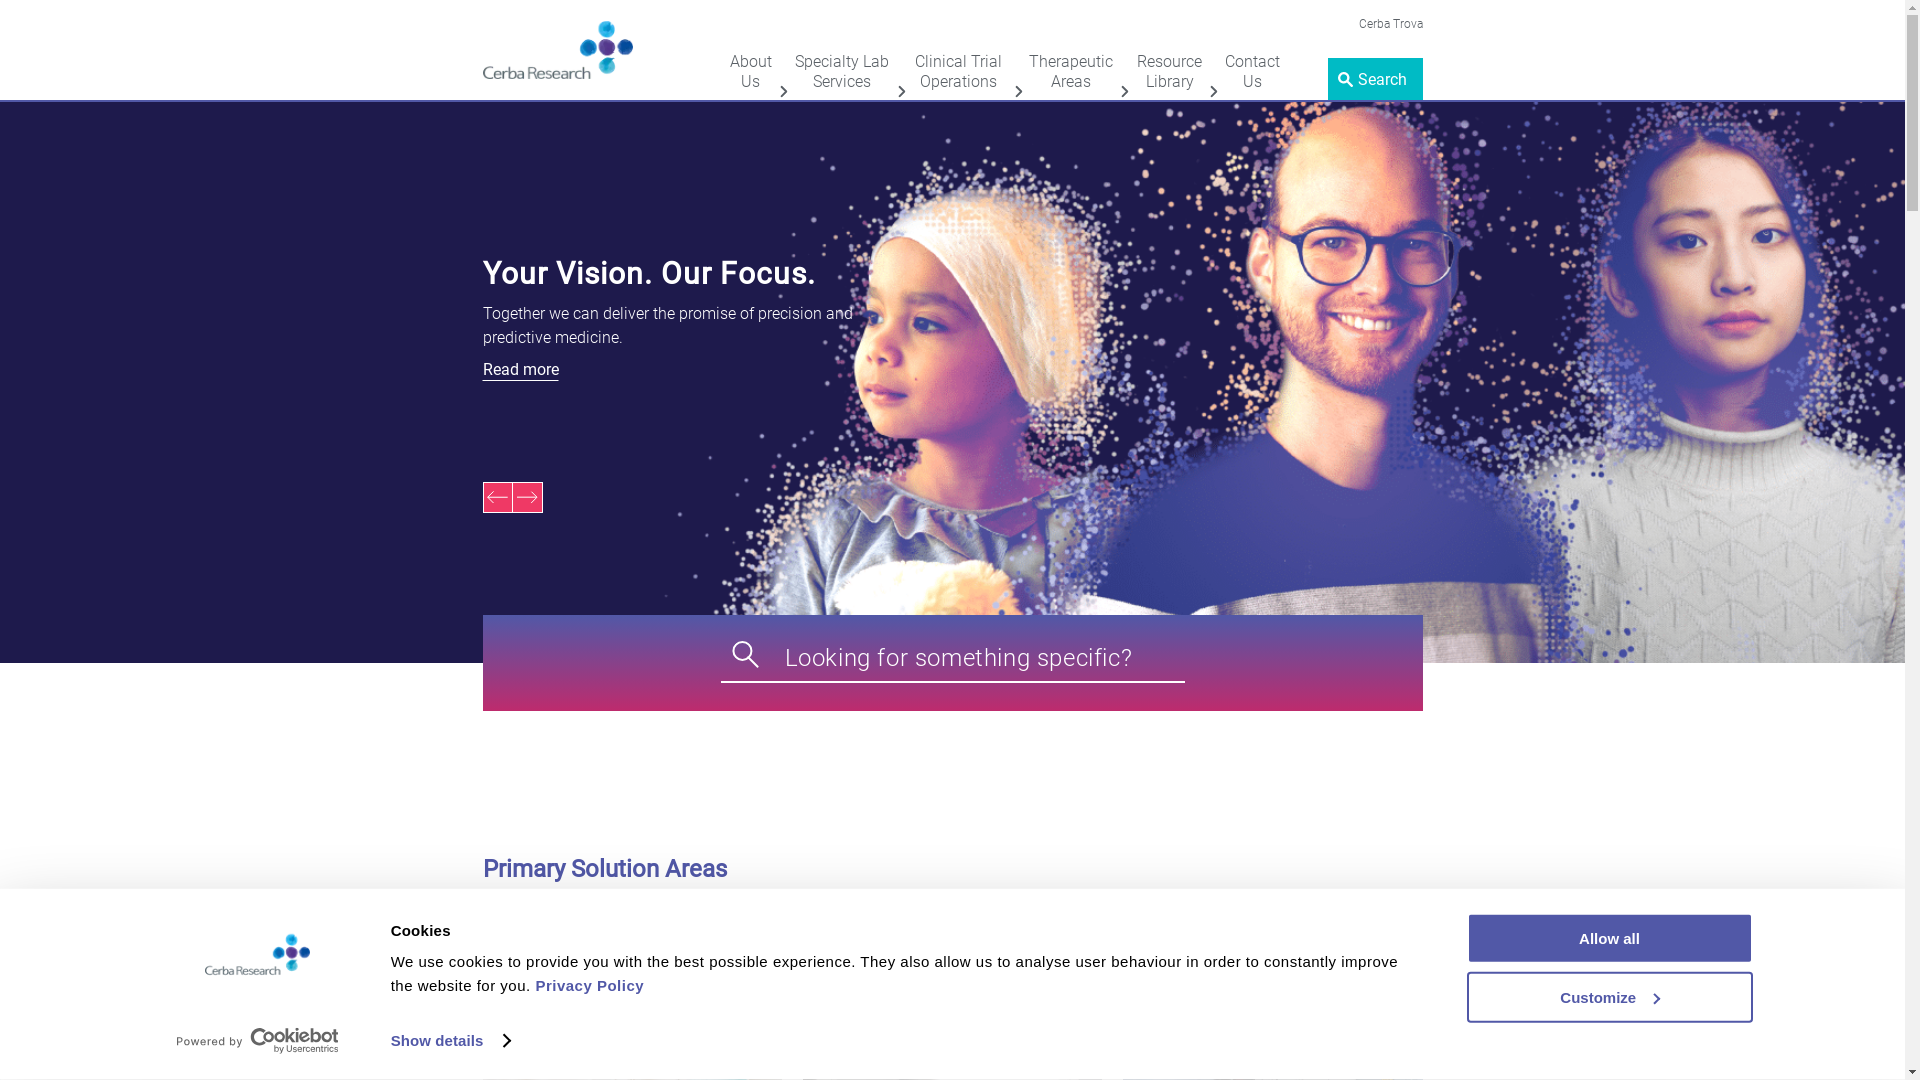 Image resolution: width=1920 pixels, height=1080 pixels. I want to click on Resource
Library, so click(1170, 72).